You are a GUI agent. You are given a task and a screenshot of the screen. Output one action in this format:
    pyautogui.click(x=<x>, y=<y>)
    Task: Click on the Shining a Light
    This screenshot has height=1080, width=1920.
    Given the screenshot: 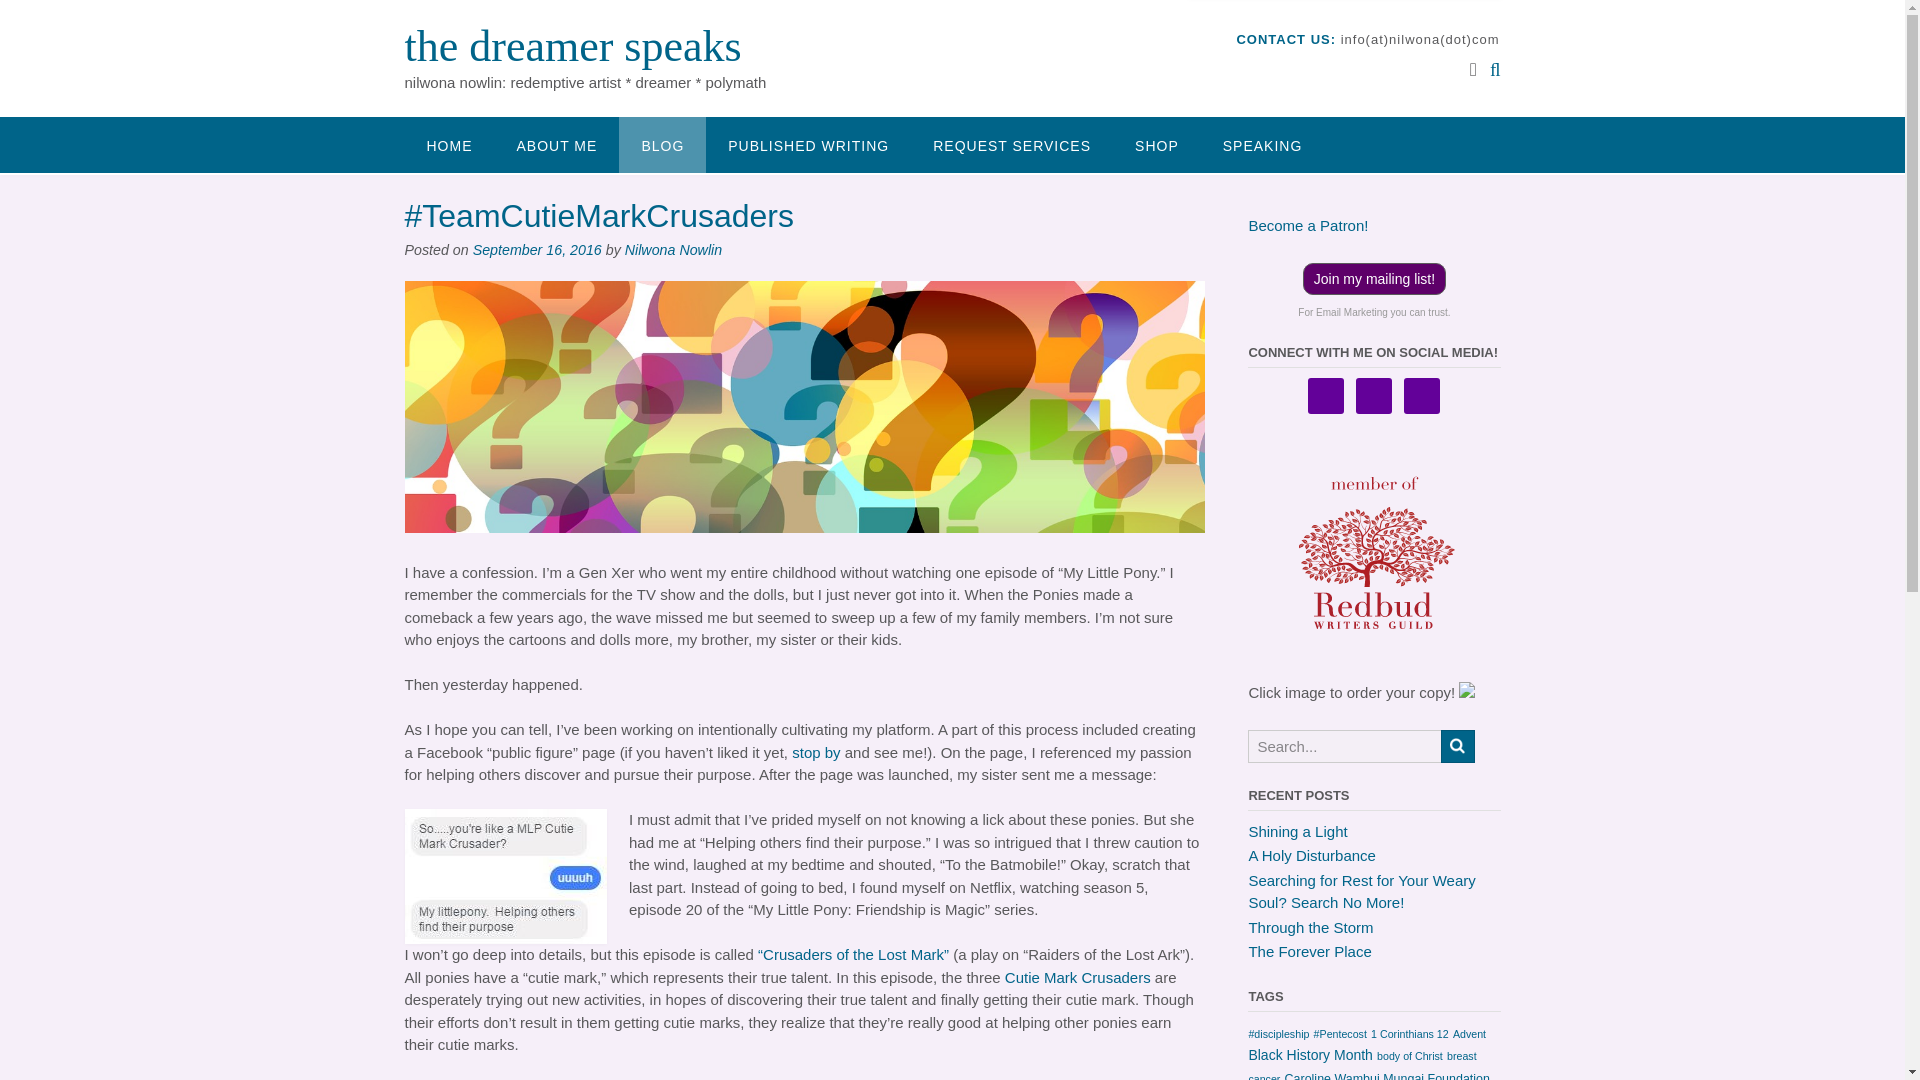 What is the action you would take?
    pyautogui.click(x=1298, y=830)
    